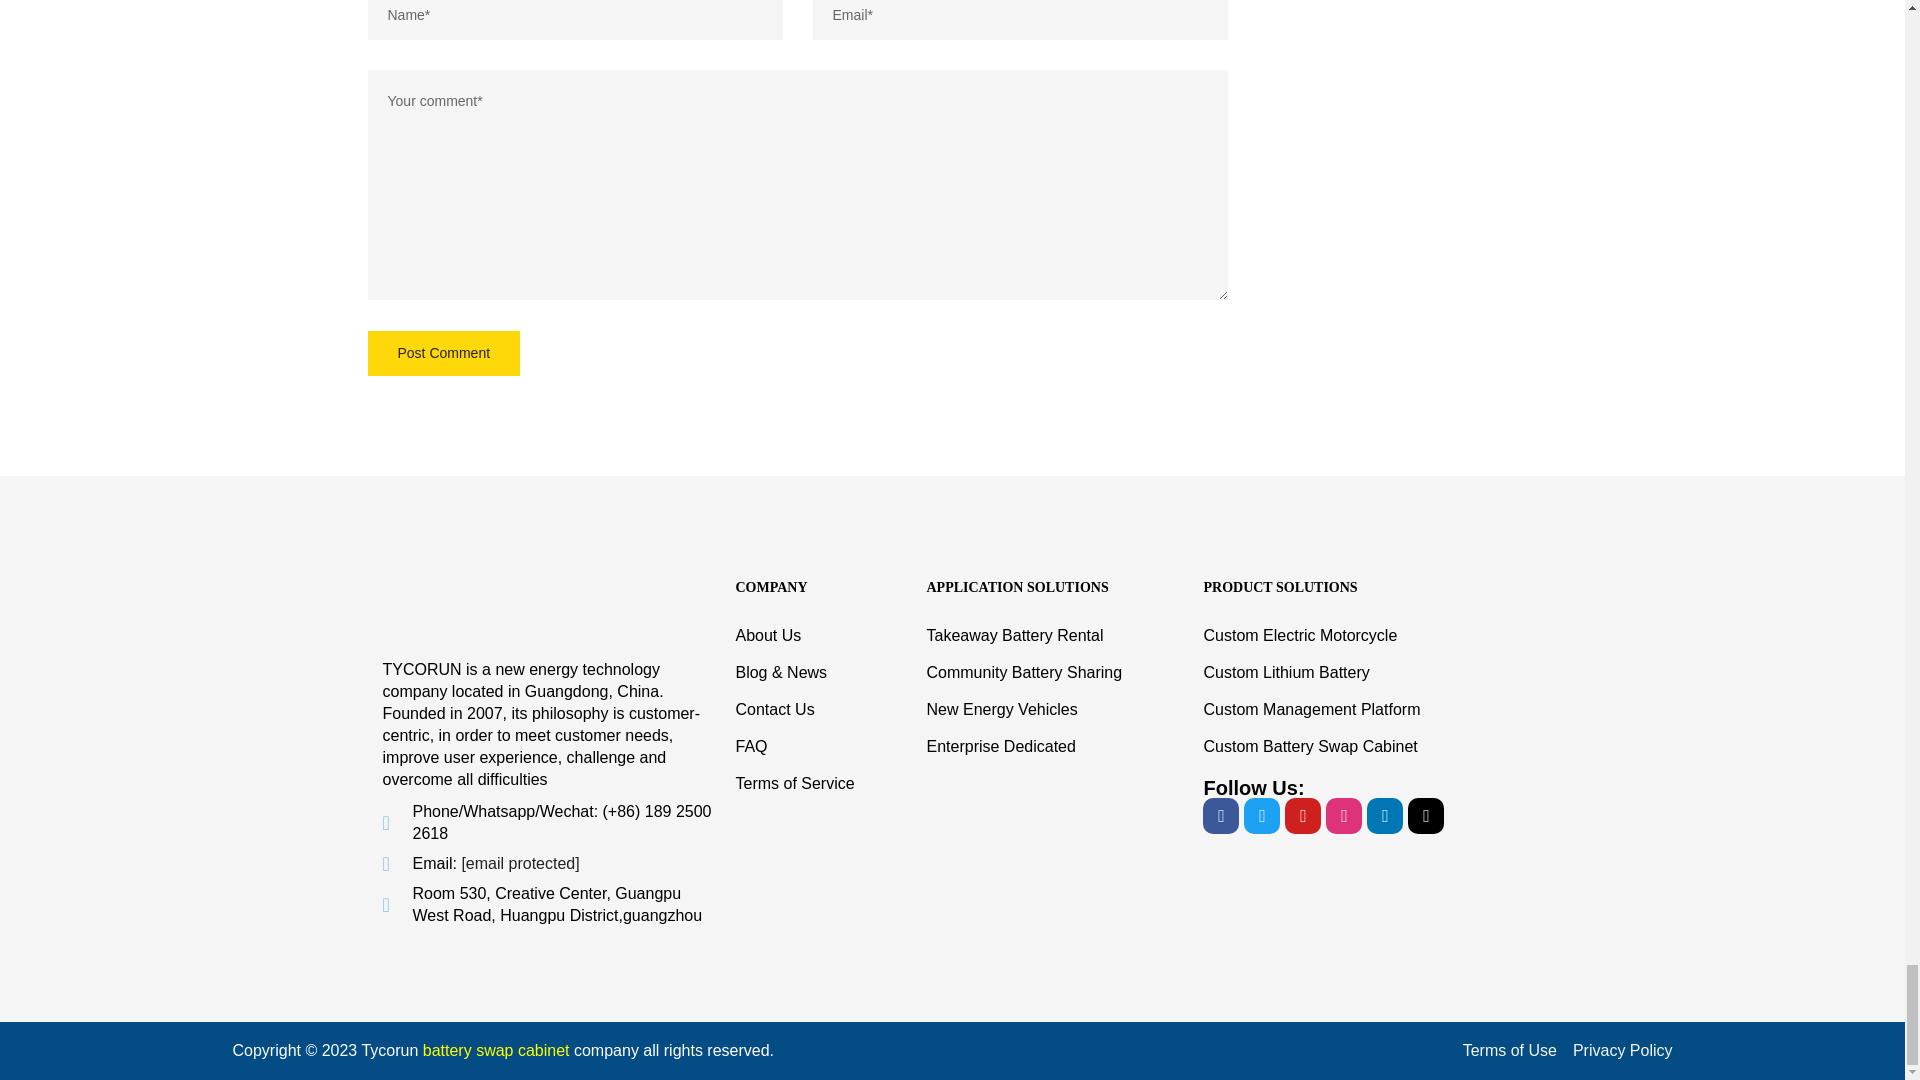 The width and height of the screenshot is (1920, 1080). What do you see at coordinates (444, 352) in the screenshot?
I see `Post comment` at bounding box center [444, 352].